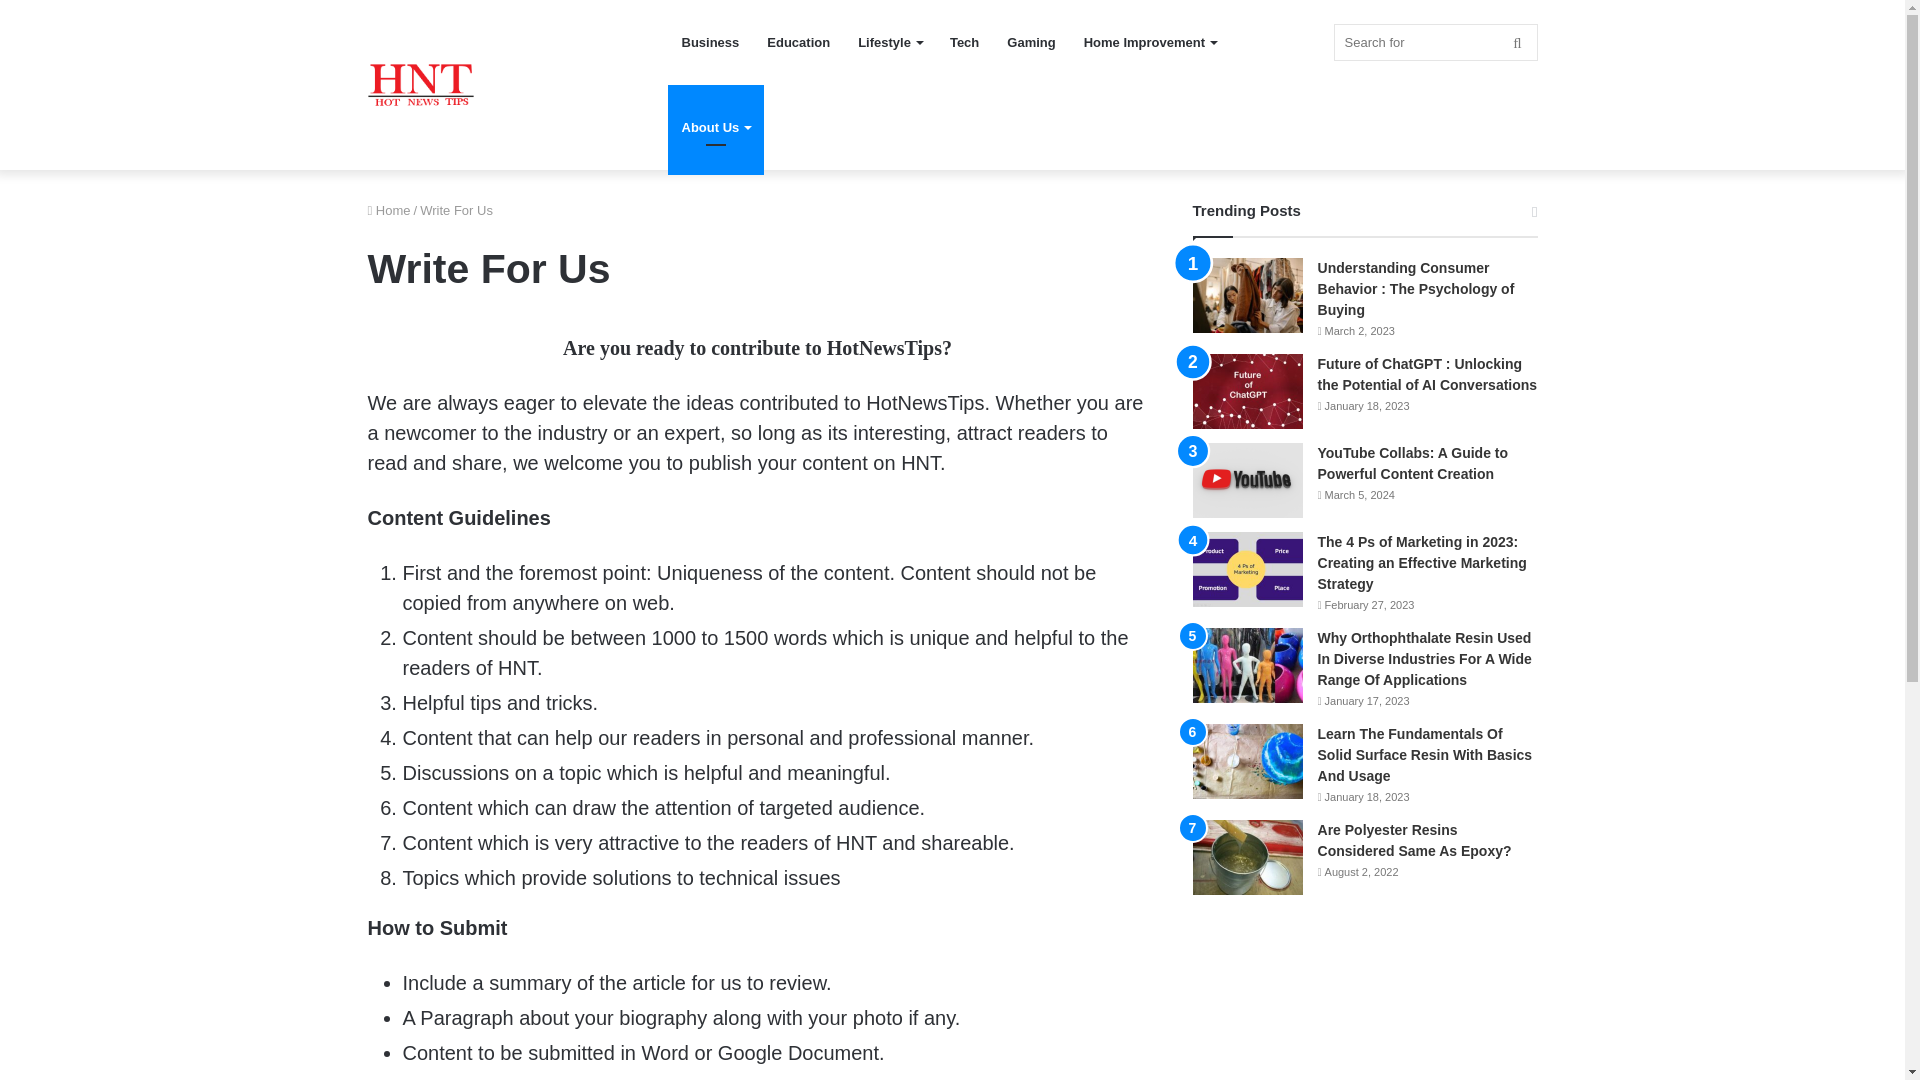  Describe the element at coordinates (421, 84) in the screenshot. I see `HotNewsTips` at that location.